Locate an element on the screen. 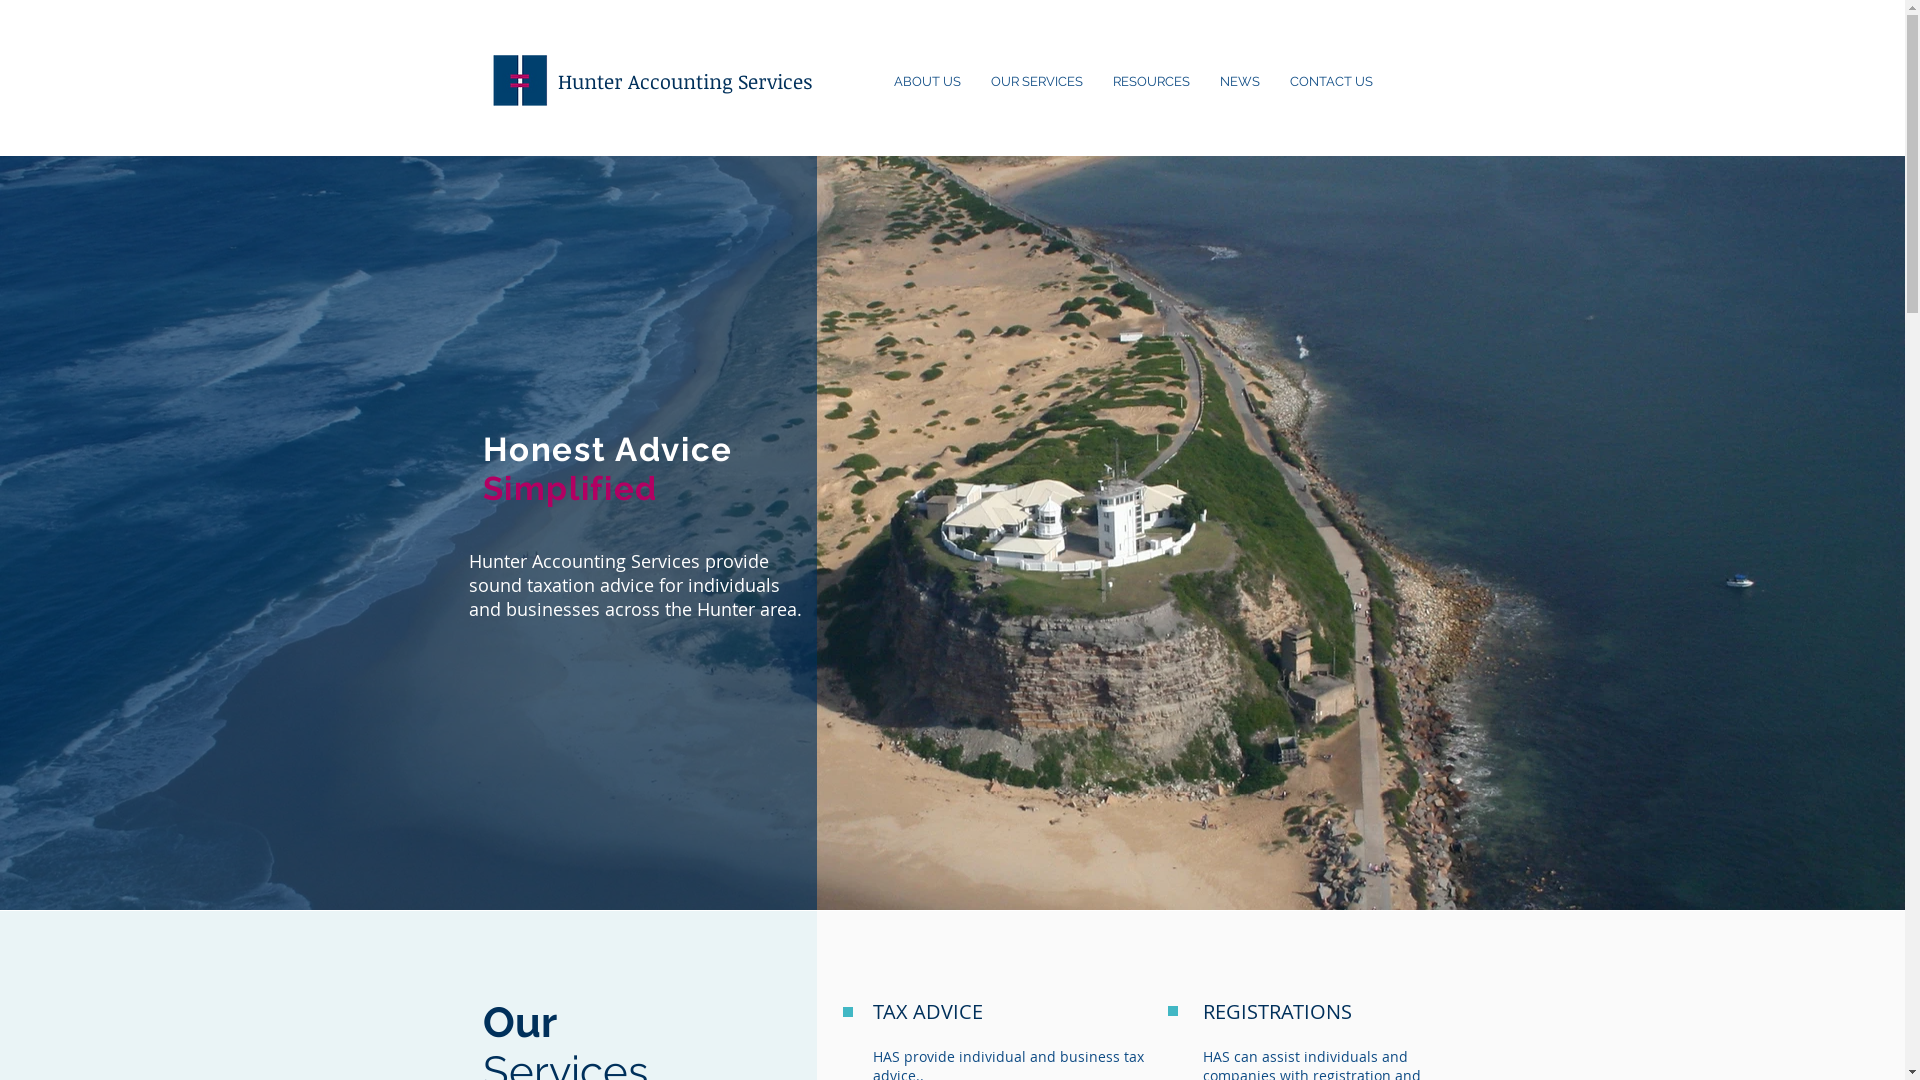  NEWS is located at coordinates (1239, 82).